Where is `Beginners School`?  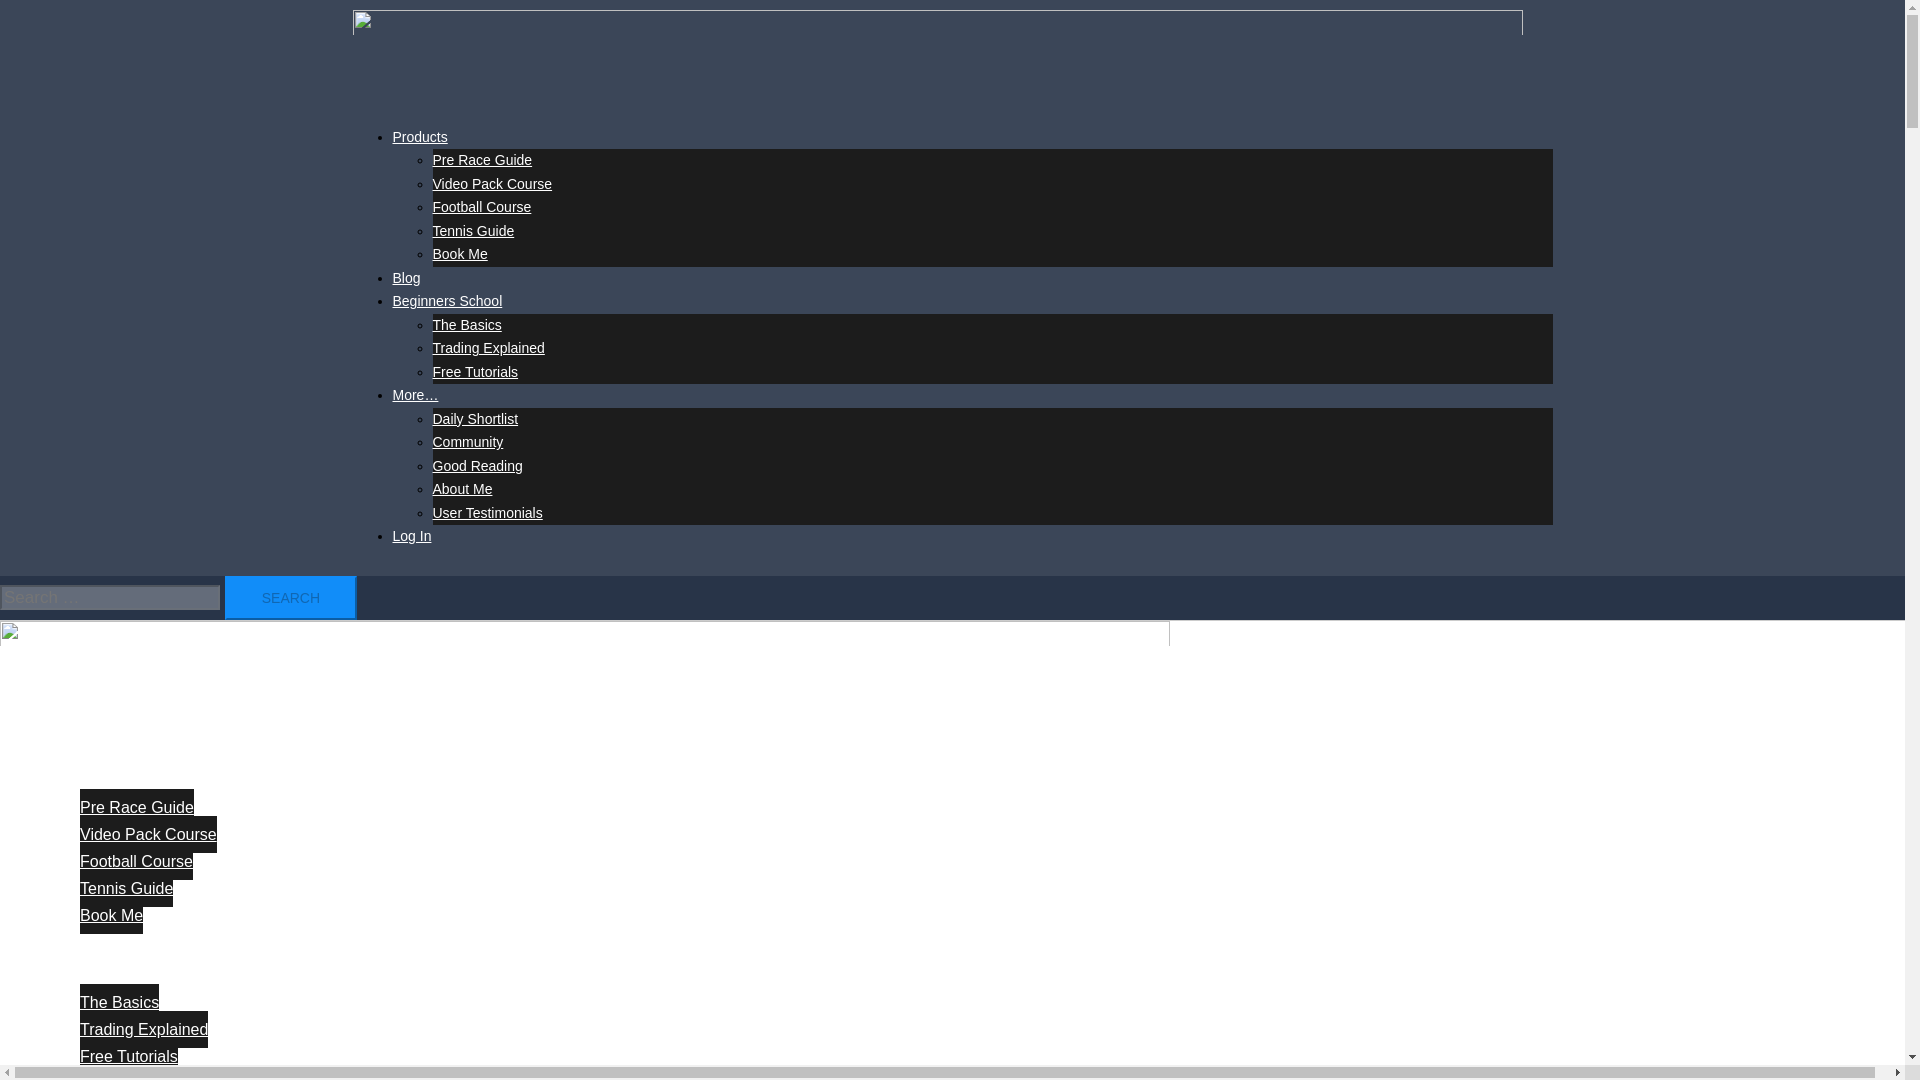
Beginners School is located at coordinates (446, 300).